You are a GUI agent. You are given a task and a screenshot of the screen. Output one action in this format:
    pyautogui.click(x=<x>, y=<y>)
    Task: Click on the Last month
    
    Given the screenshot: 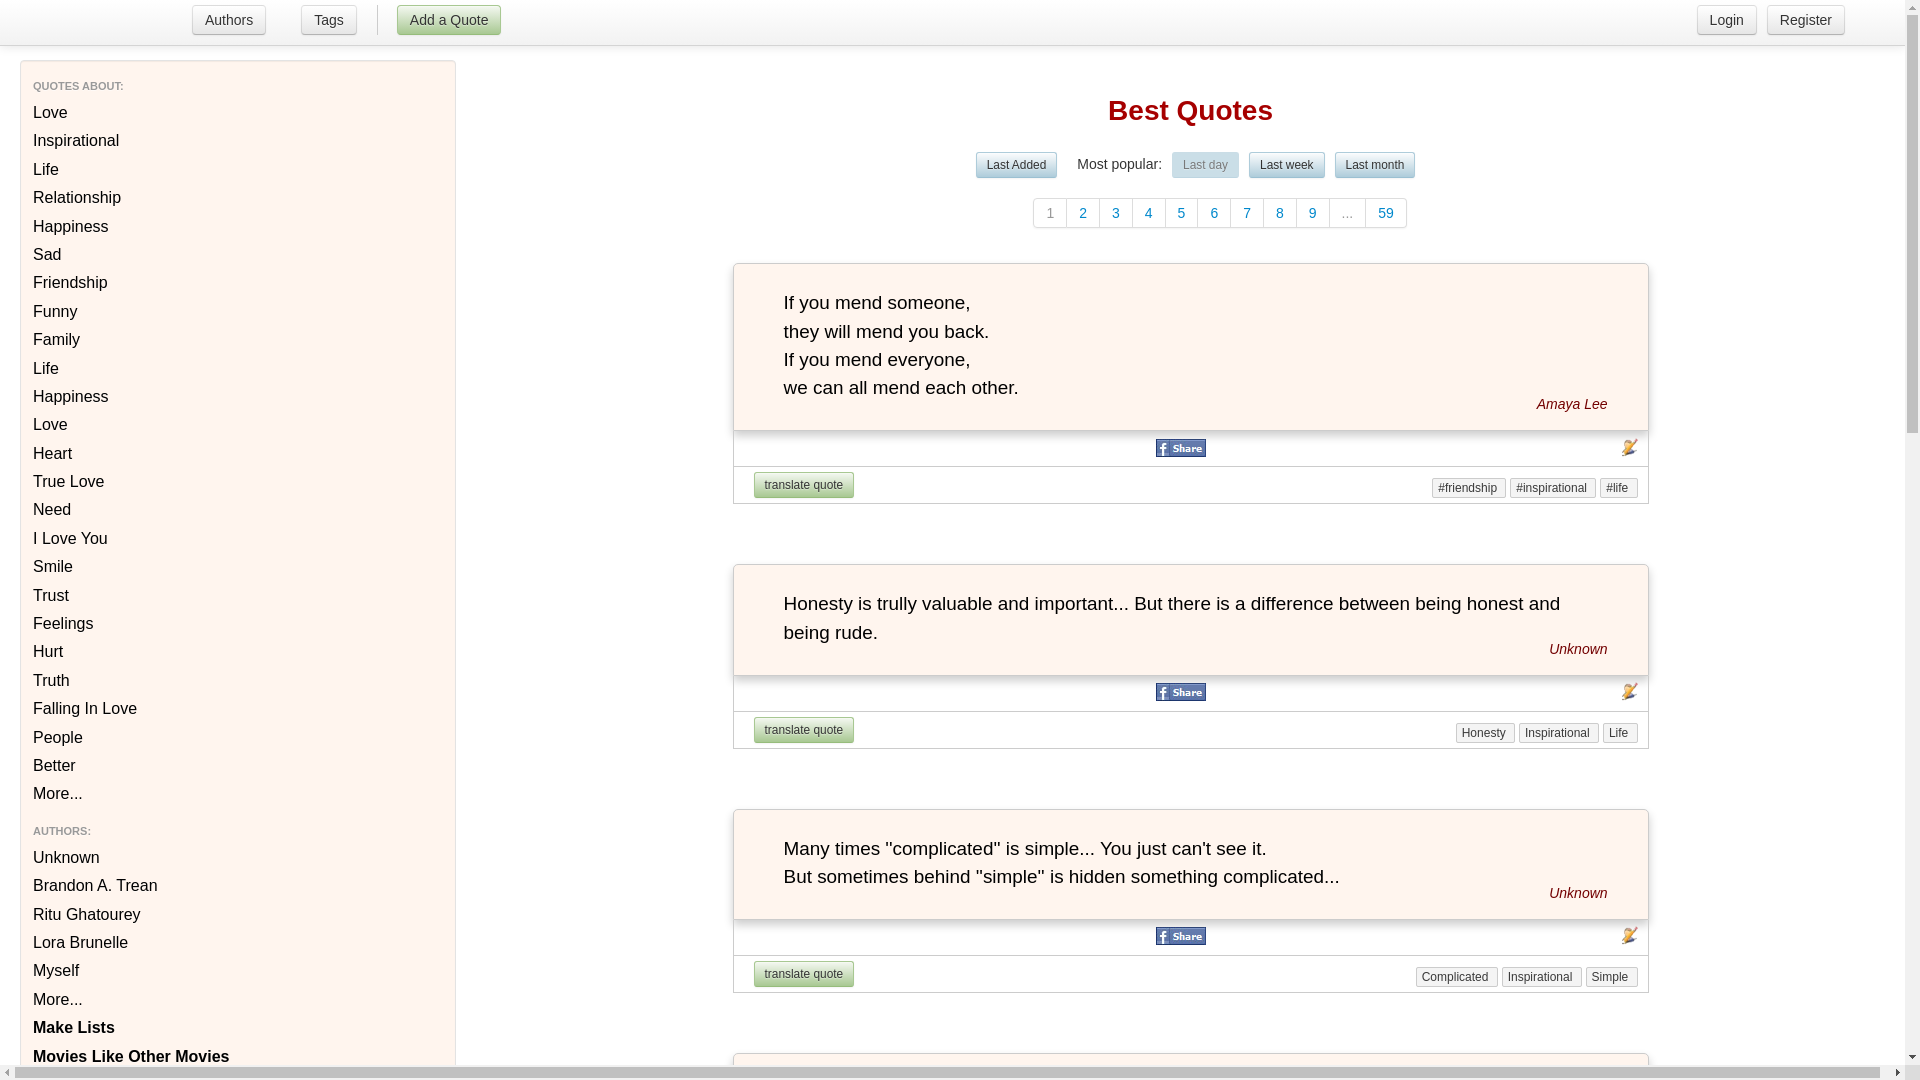 What is the action you would take?
    pyautogui.click(x=1376, y=165)
    